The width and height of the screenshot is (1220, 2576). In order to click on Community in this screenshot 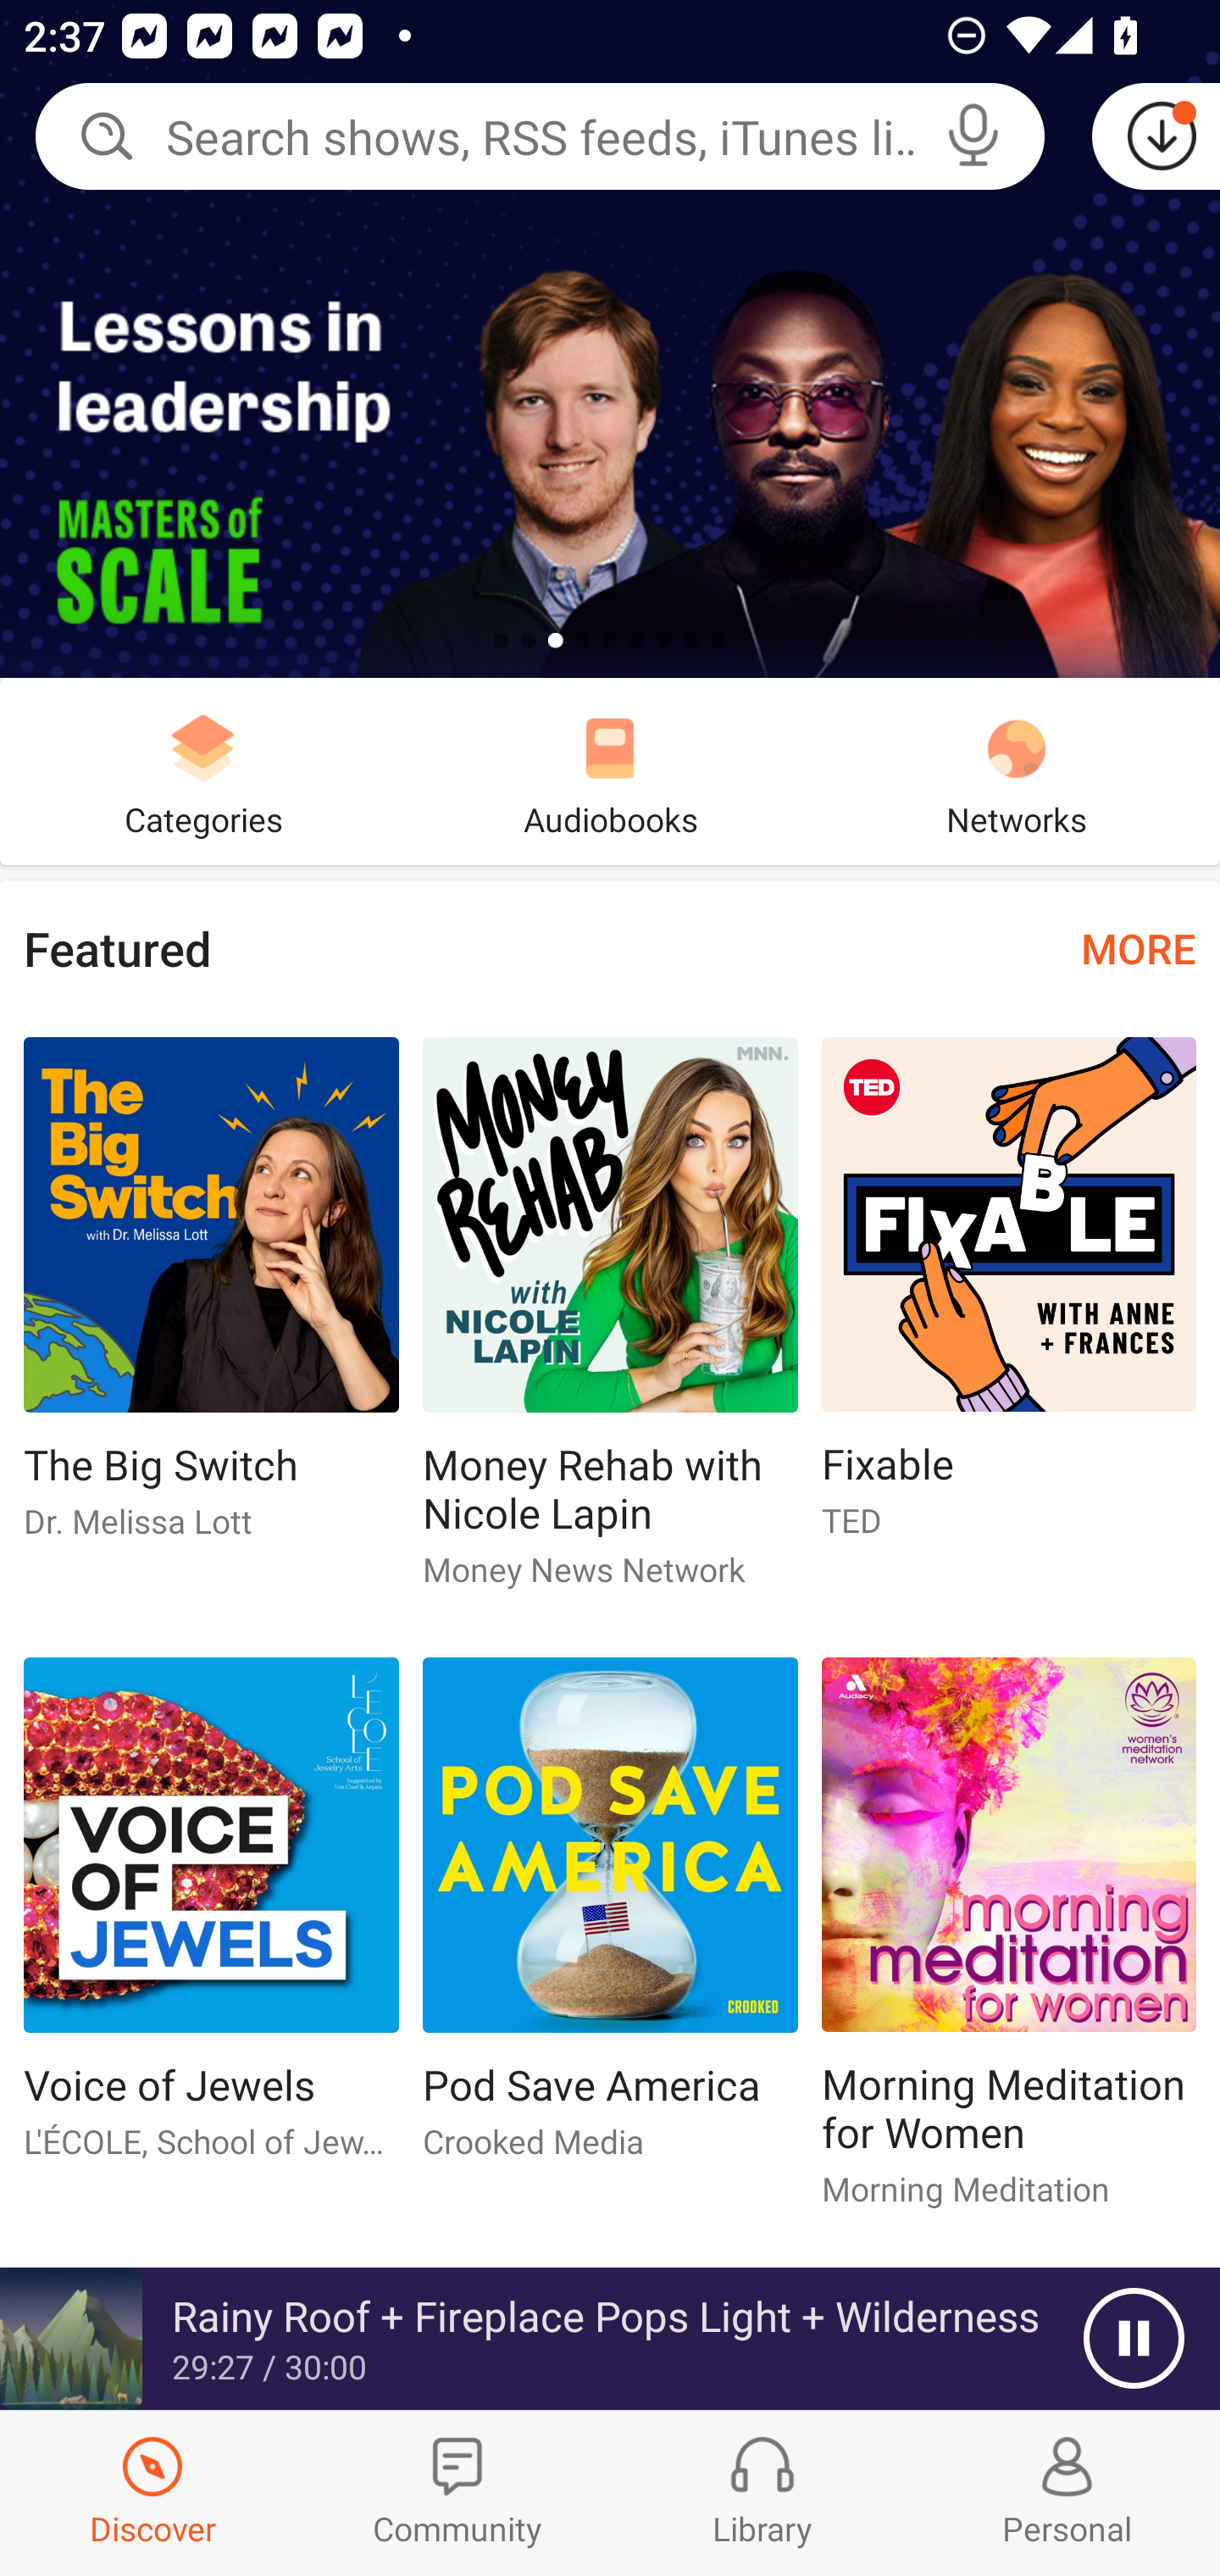, I will do `click(457, 2493)`.